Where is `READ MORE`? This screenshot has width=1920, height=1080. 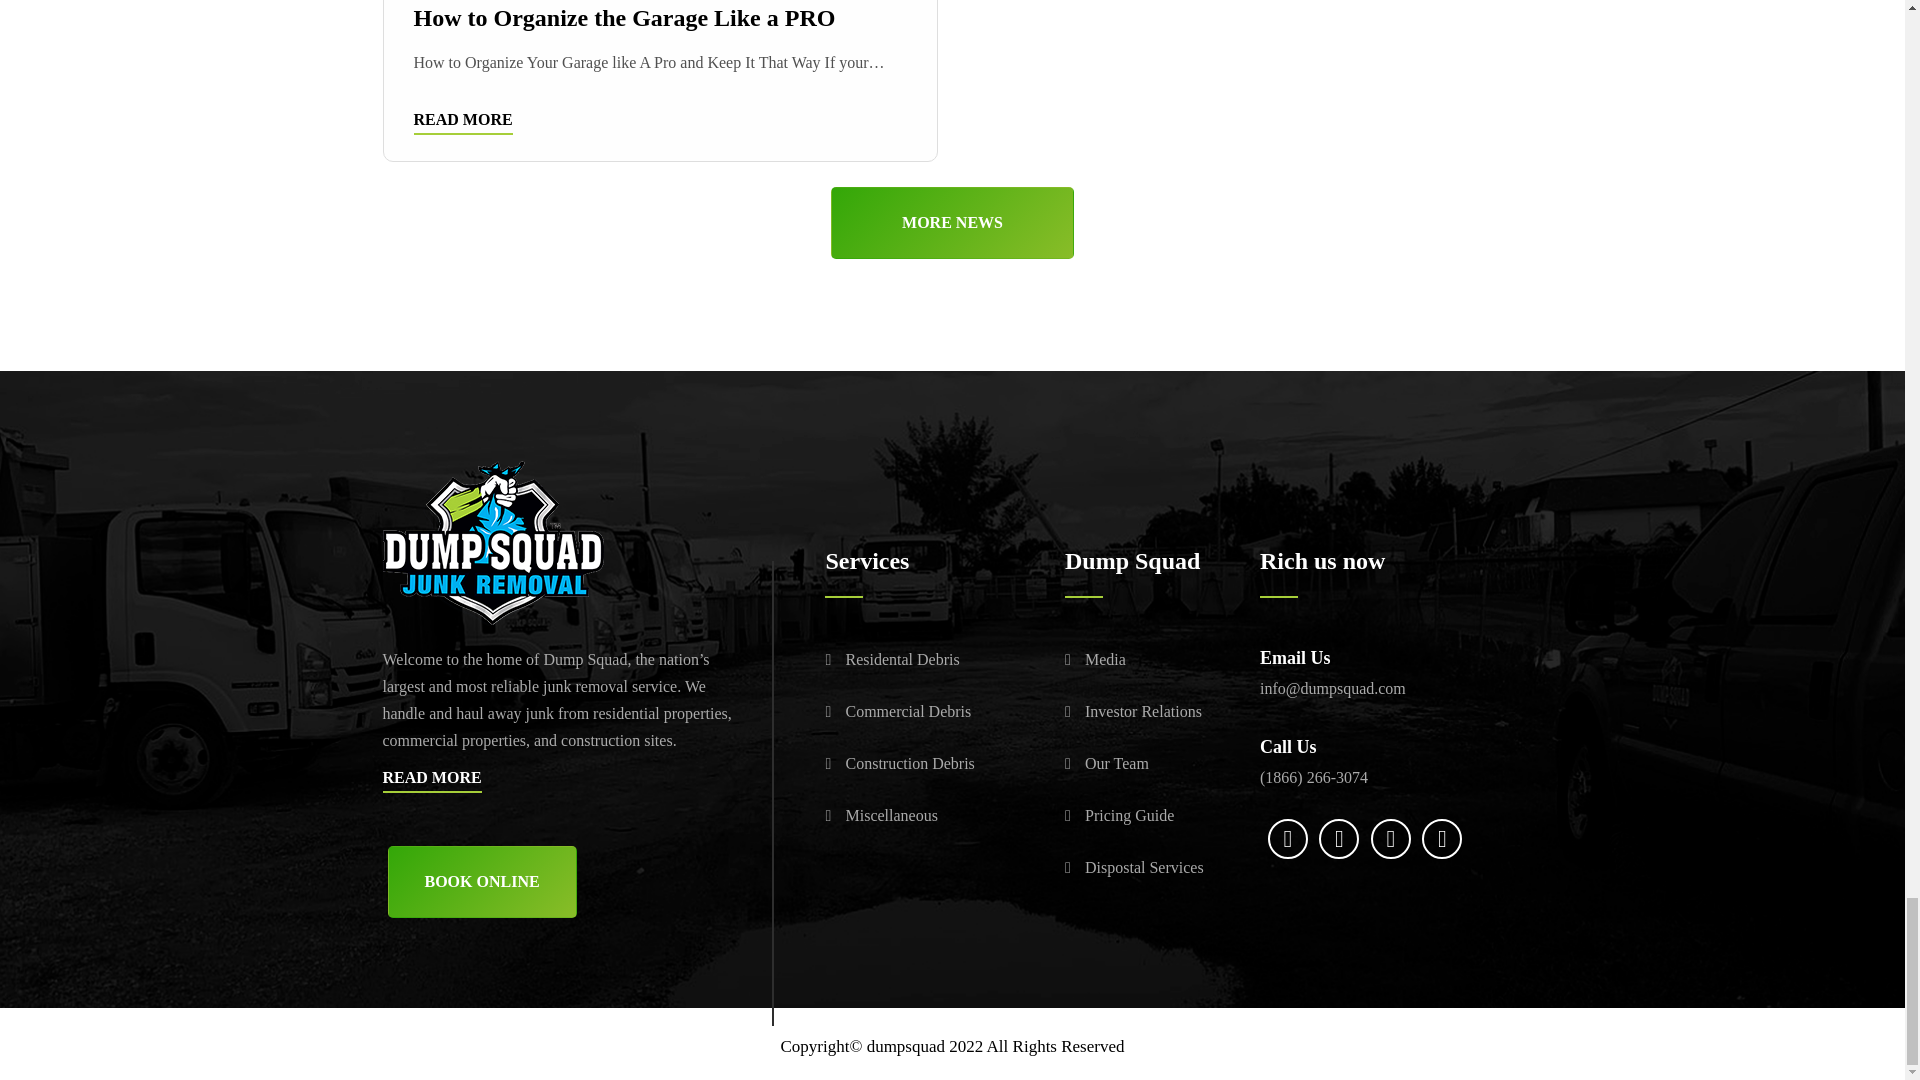
READ MORE is located at coordinates (463, 123).